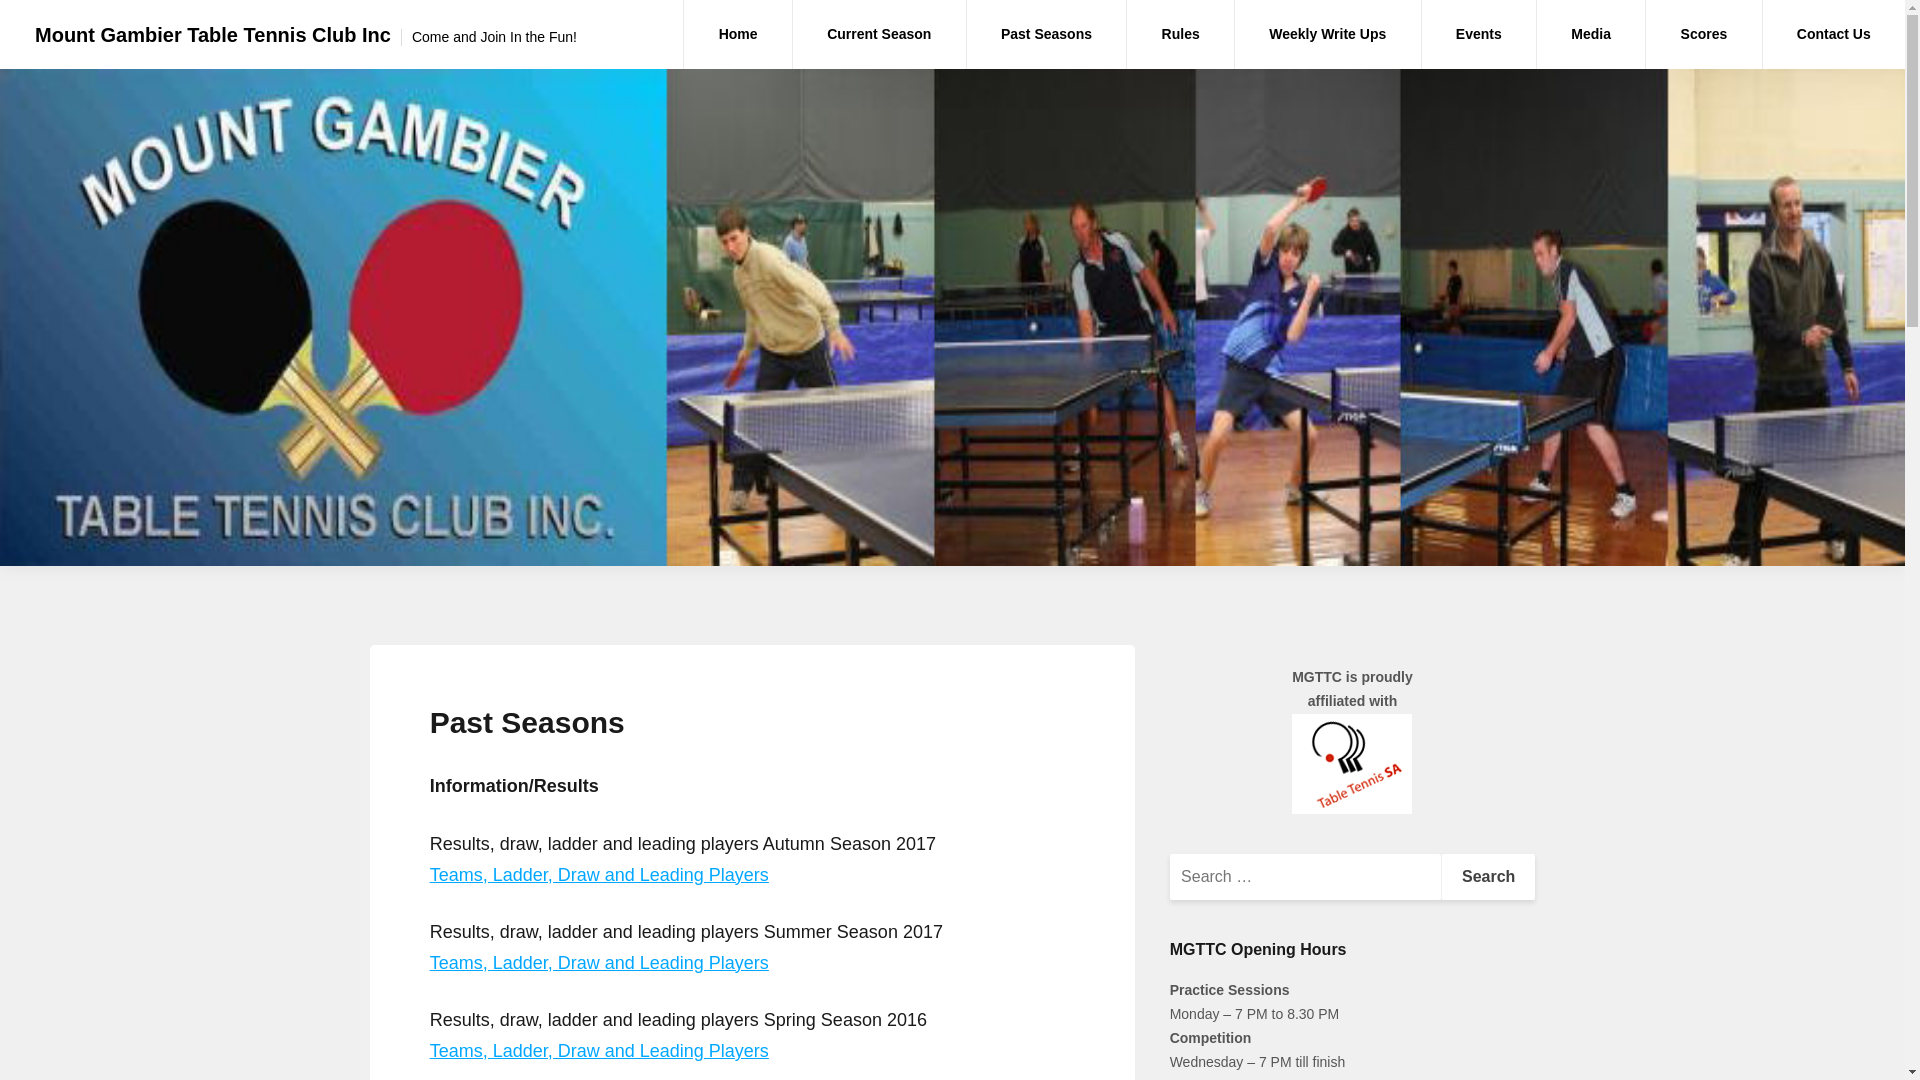  What do you see at coordinates (1047, 34) in the screenshot?
I see `Past Seasons` at bounding box center [1047, 34].